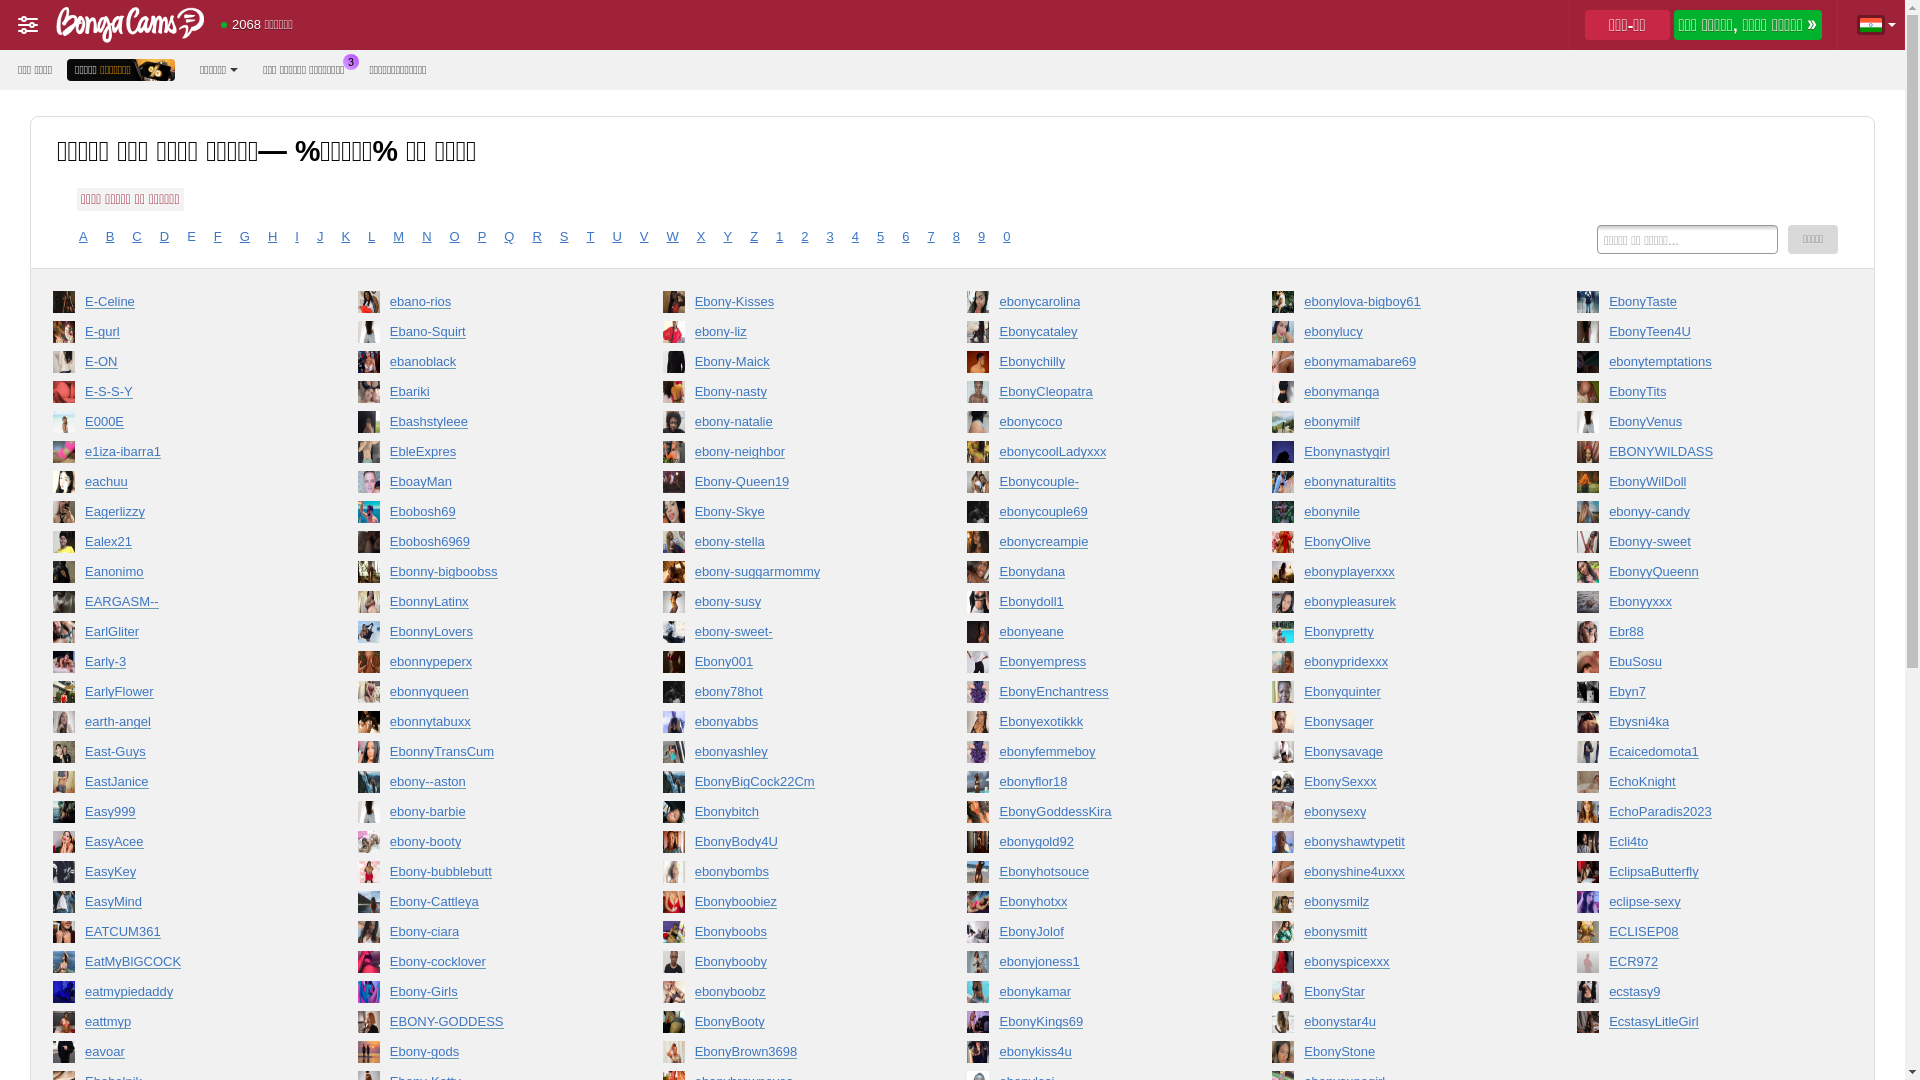 The width and height of the screenshot is (1920, 1080). What do you see at coordinates (787, 936) in the screenshot?
I see `Ebonyboobs` at bounding box center [787, 936].